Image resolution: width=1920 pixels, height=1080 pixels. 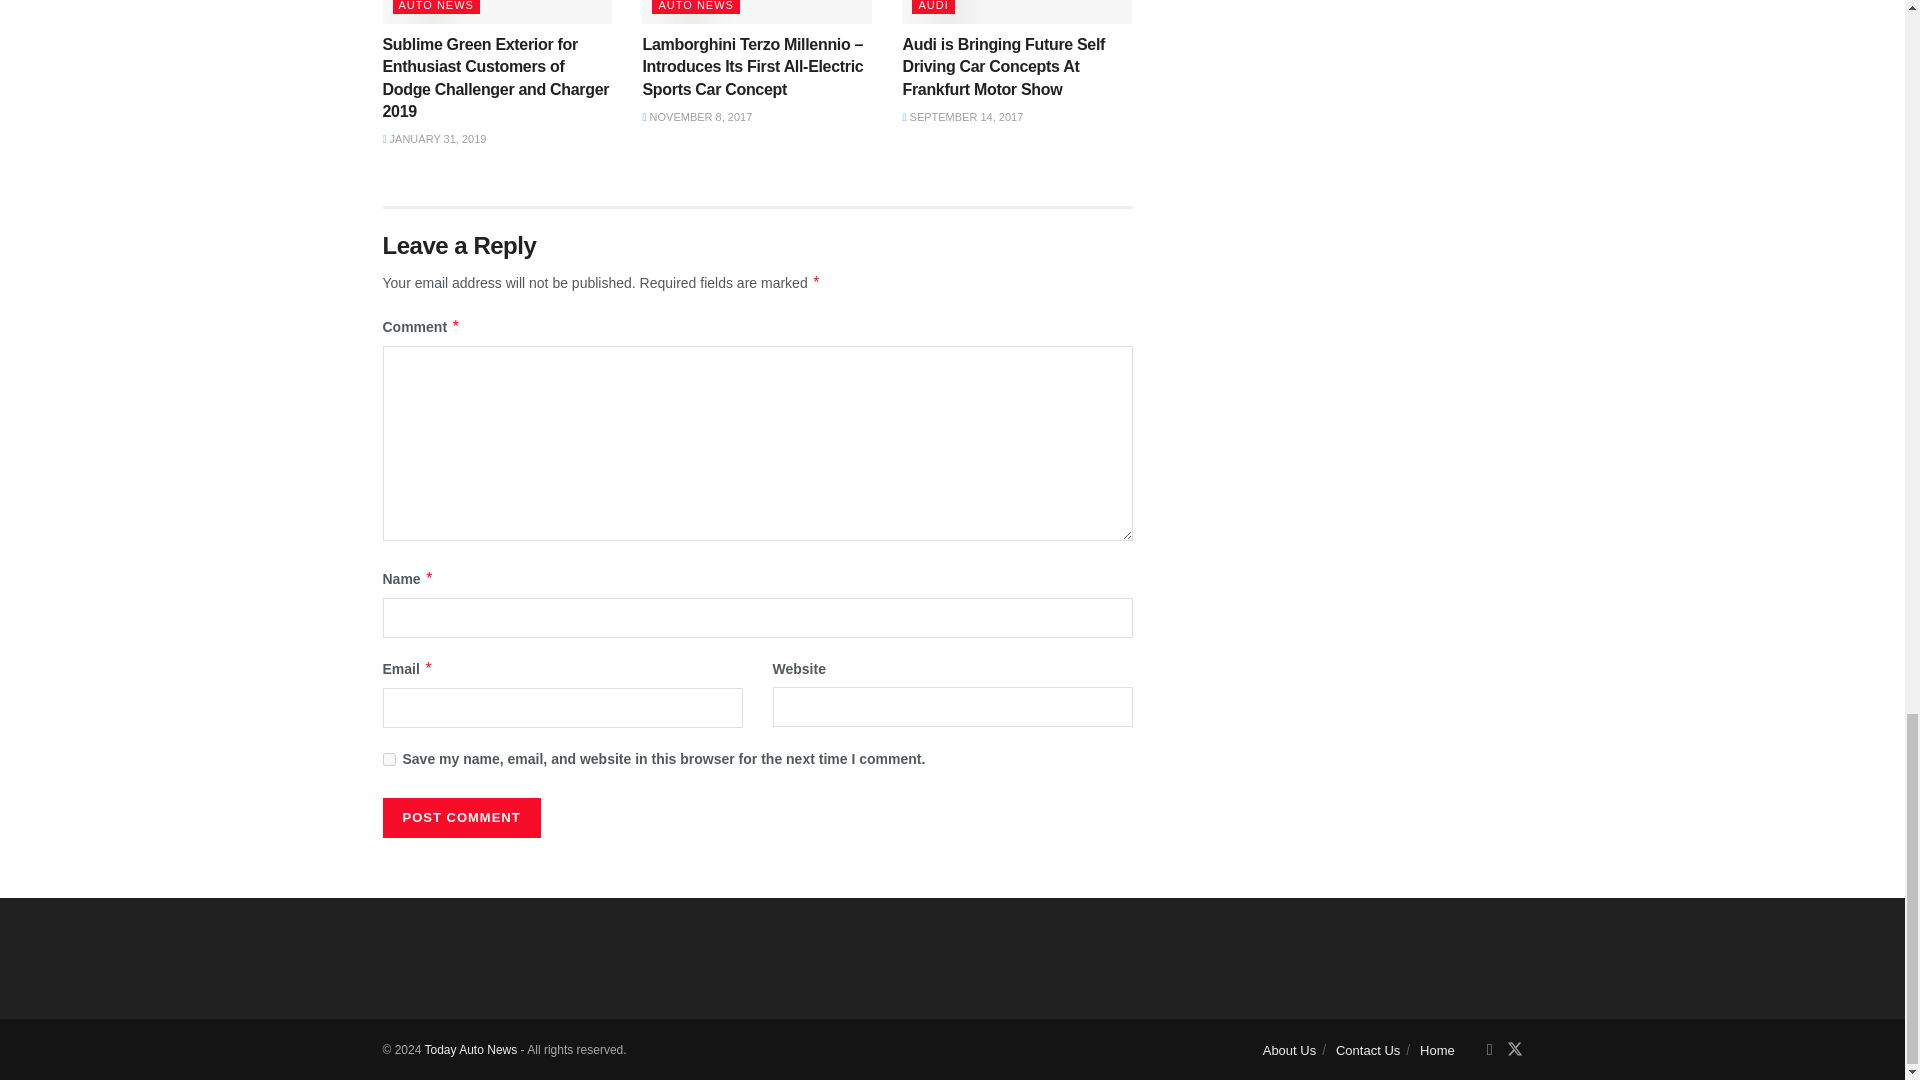 I want to click on Post Comment, so click(x=460, y=818).